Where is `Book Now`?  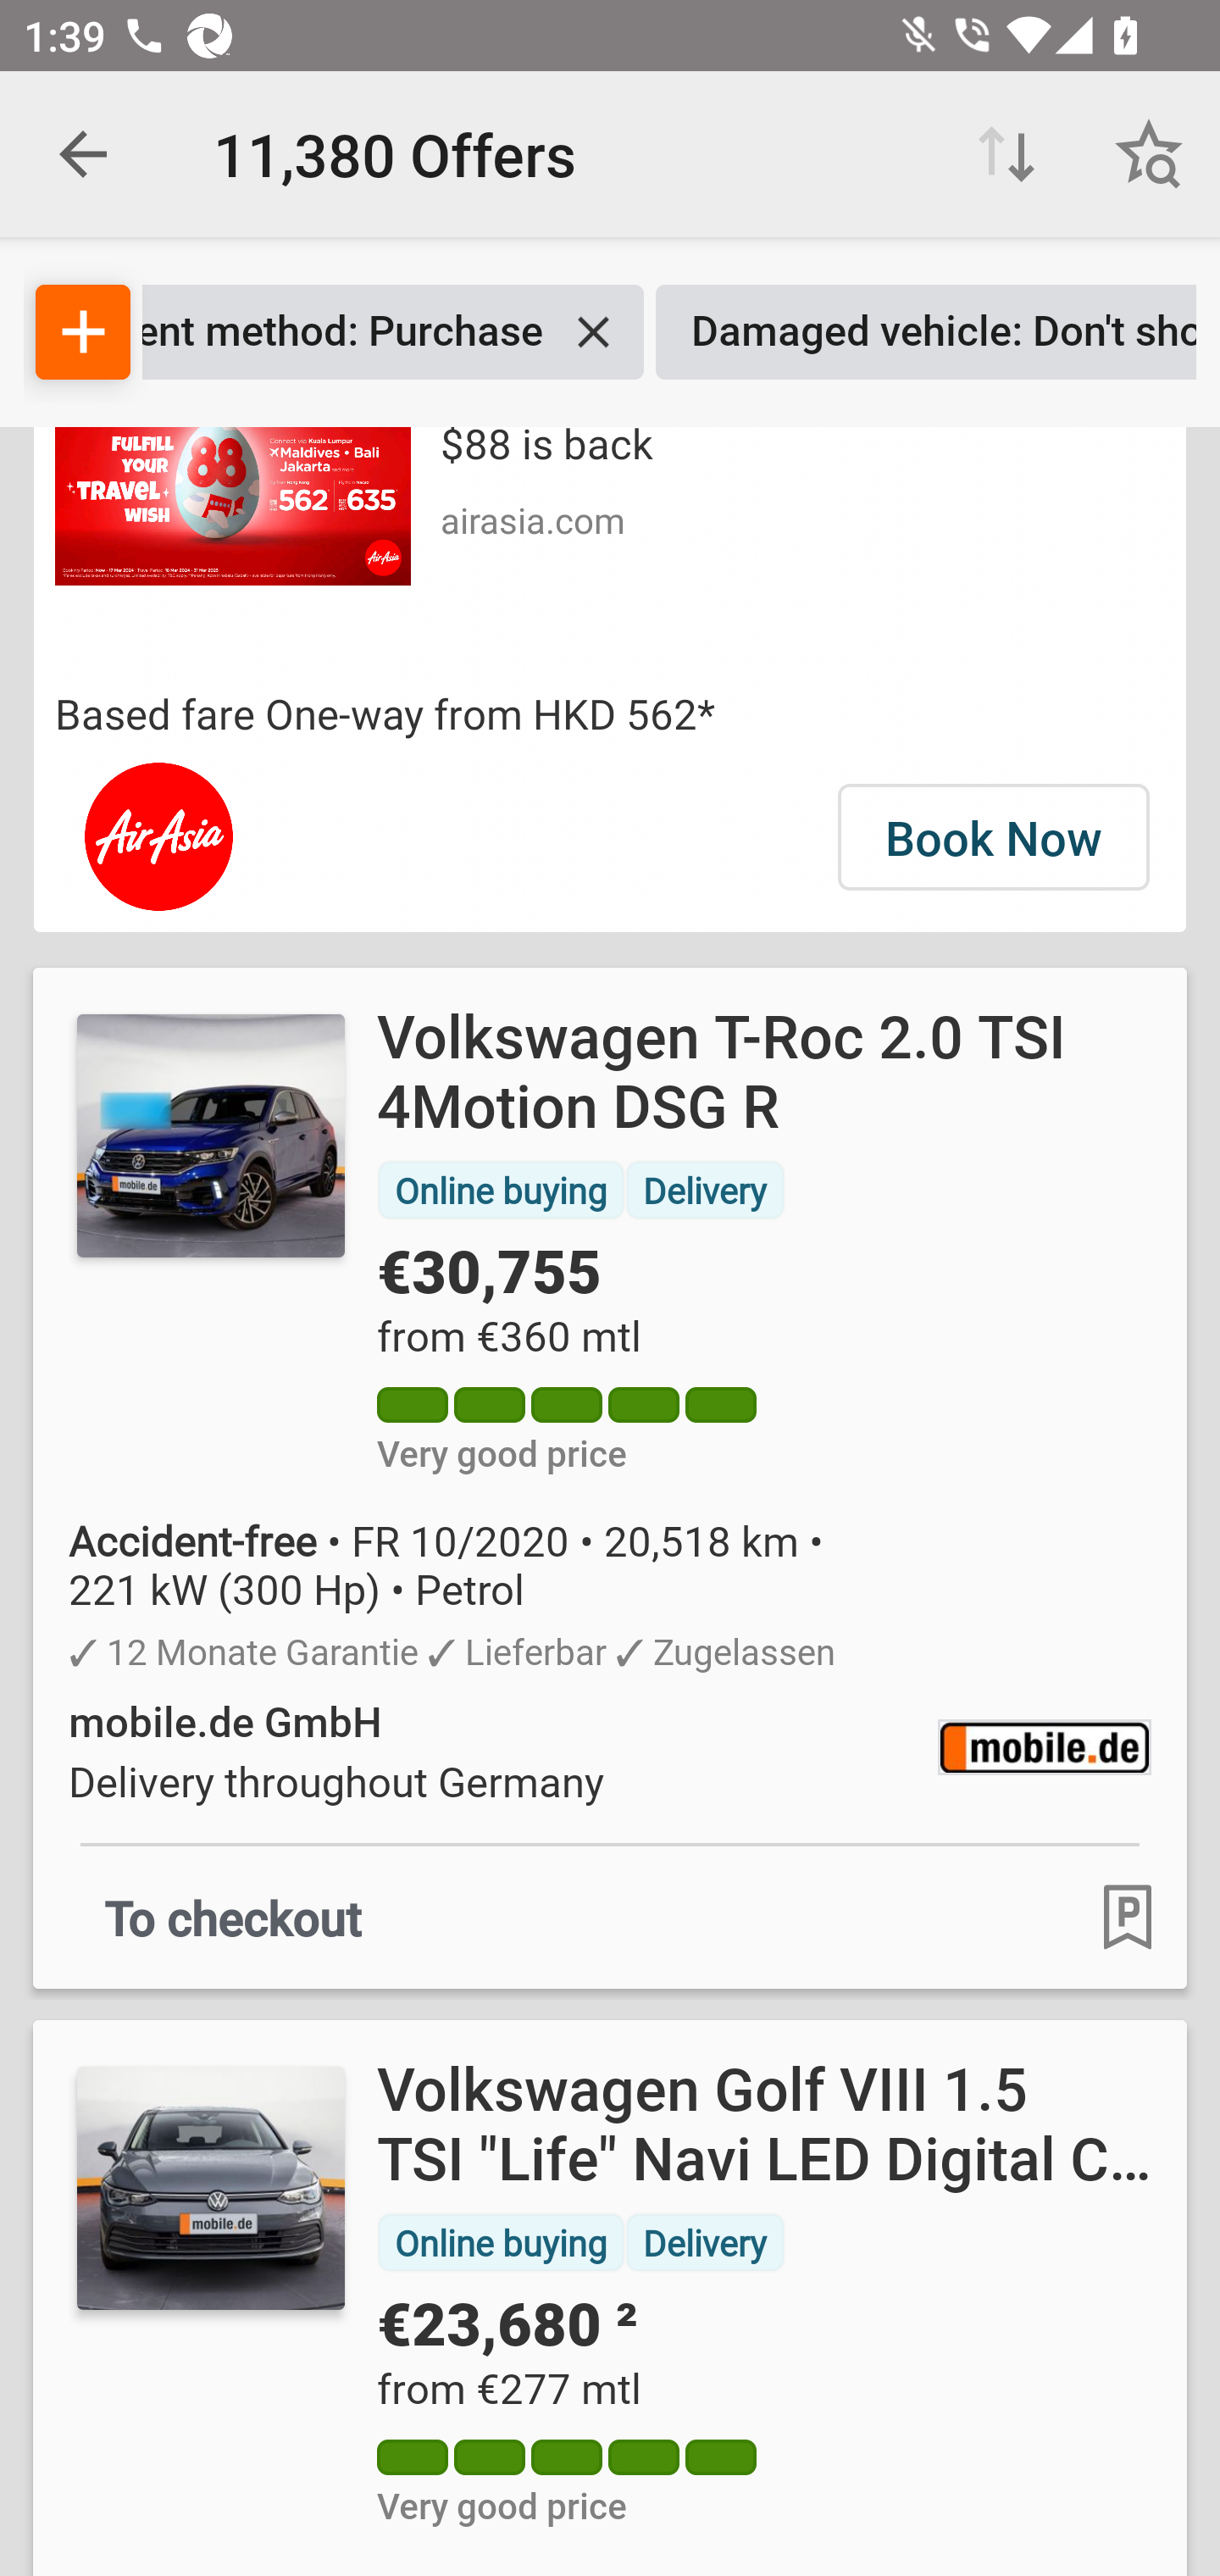
Book Now is located at coordinates (993, 837).